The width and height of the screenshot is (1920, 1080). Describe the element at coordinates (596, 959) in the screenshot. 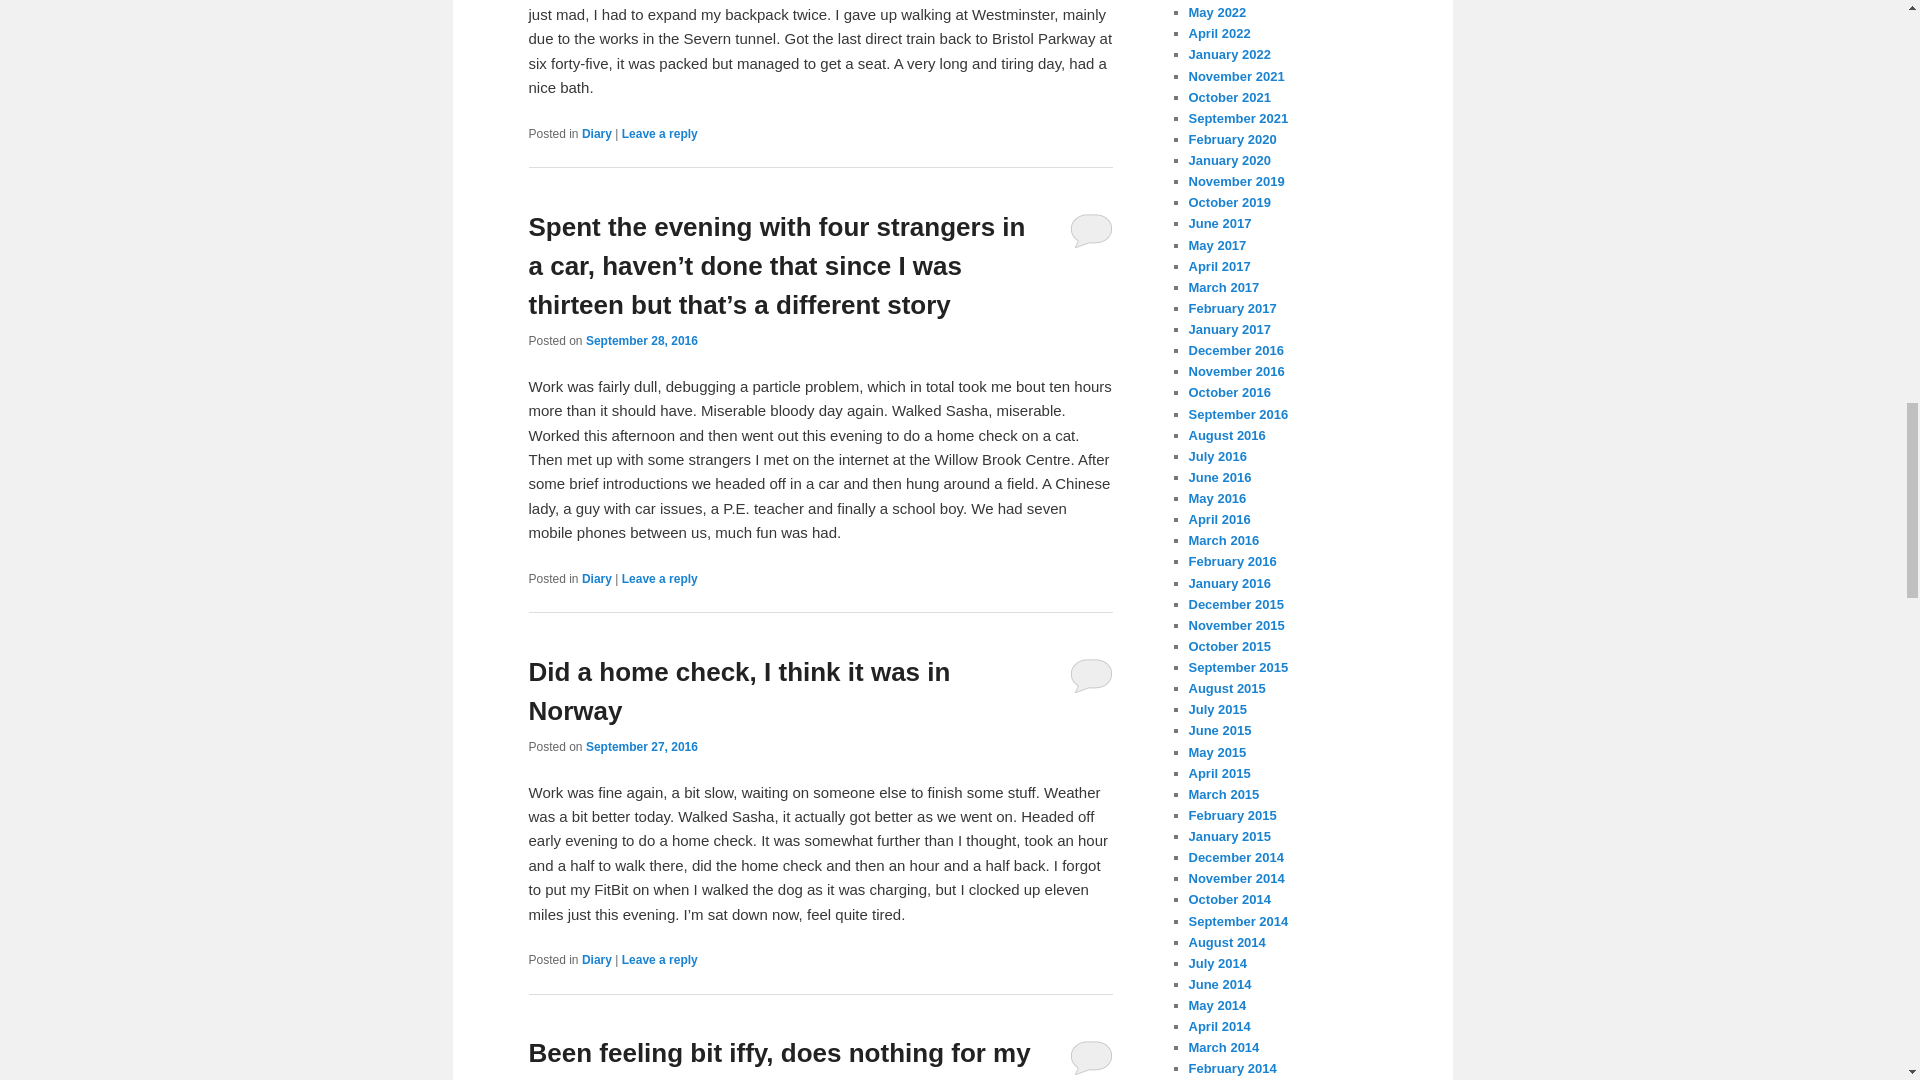

I see `Diary` at that location.